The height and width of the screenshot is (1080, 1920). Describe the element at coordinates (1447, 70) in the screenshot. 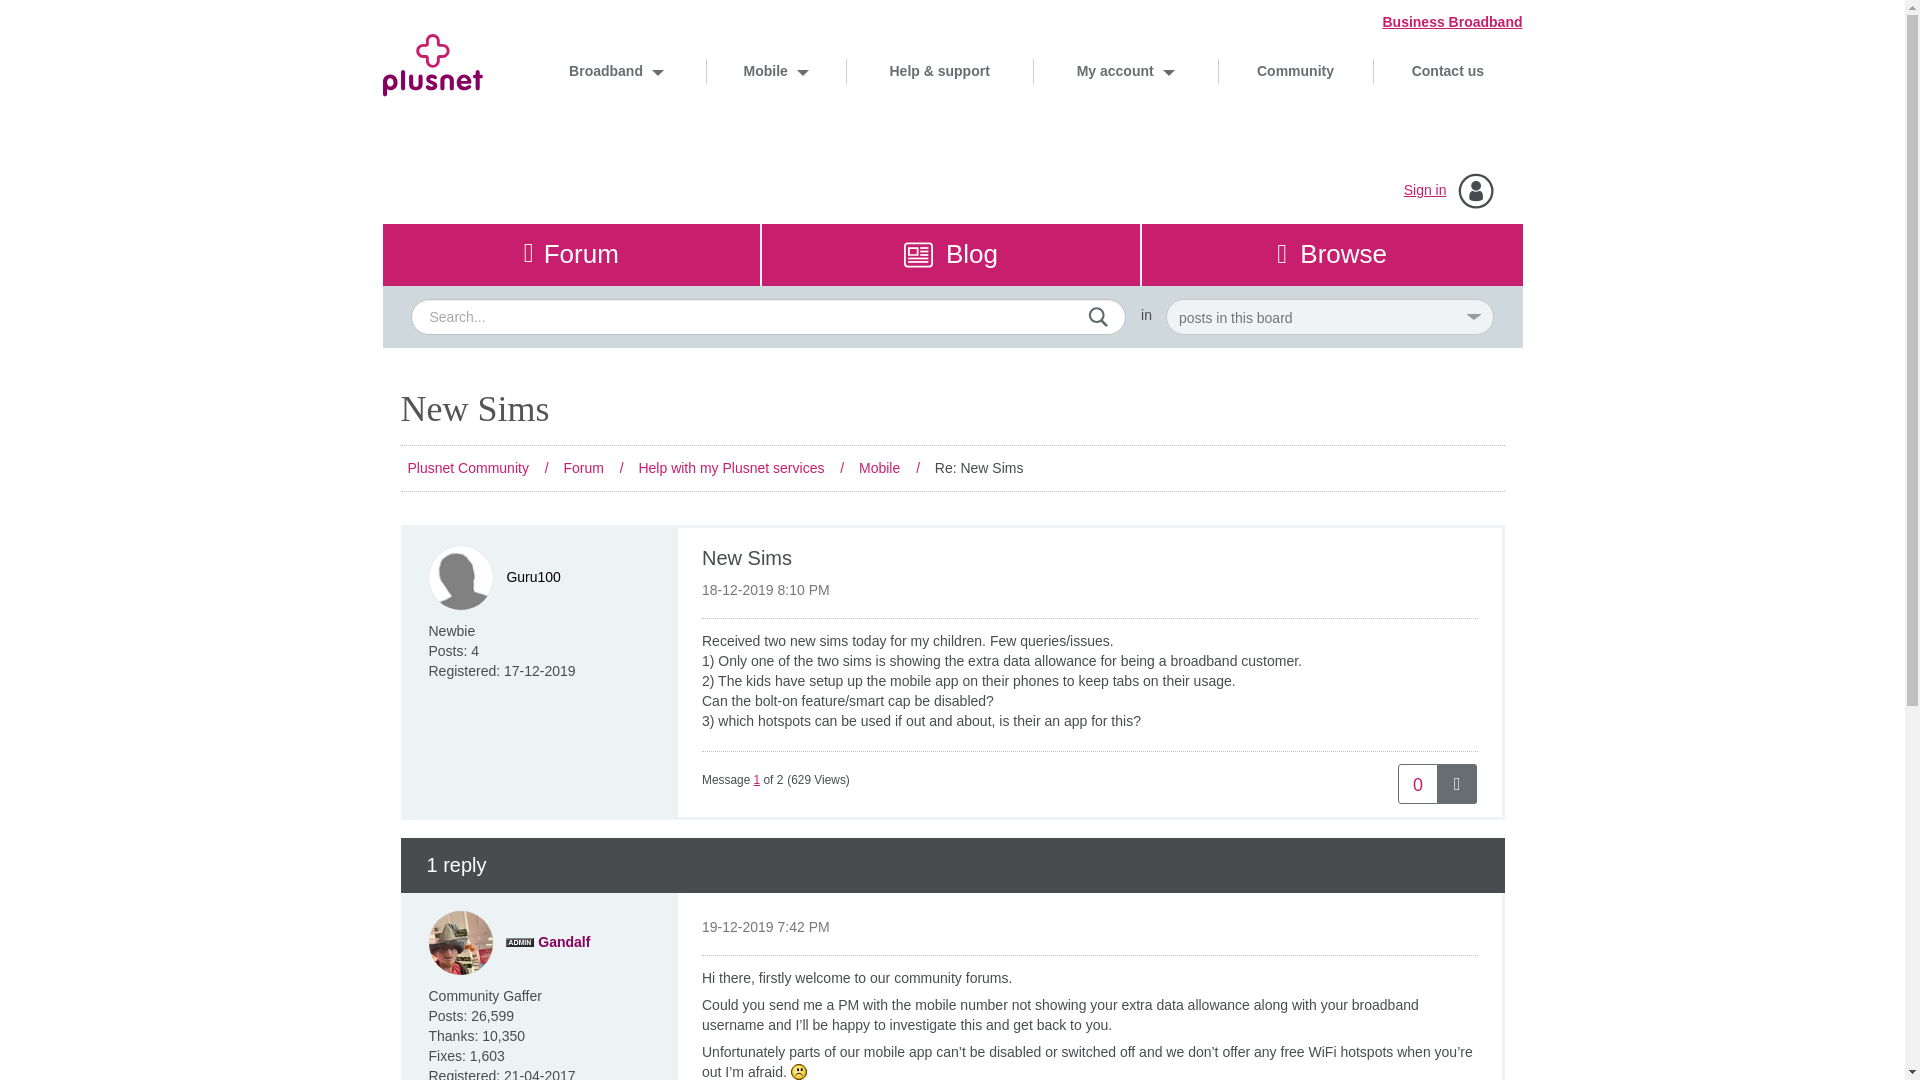

I see `Contact us` at that location.